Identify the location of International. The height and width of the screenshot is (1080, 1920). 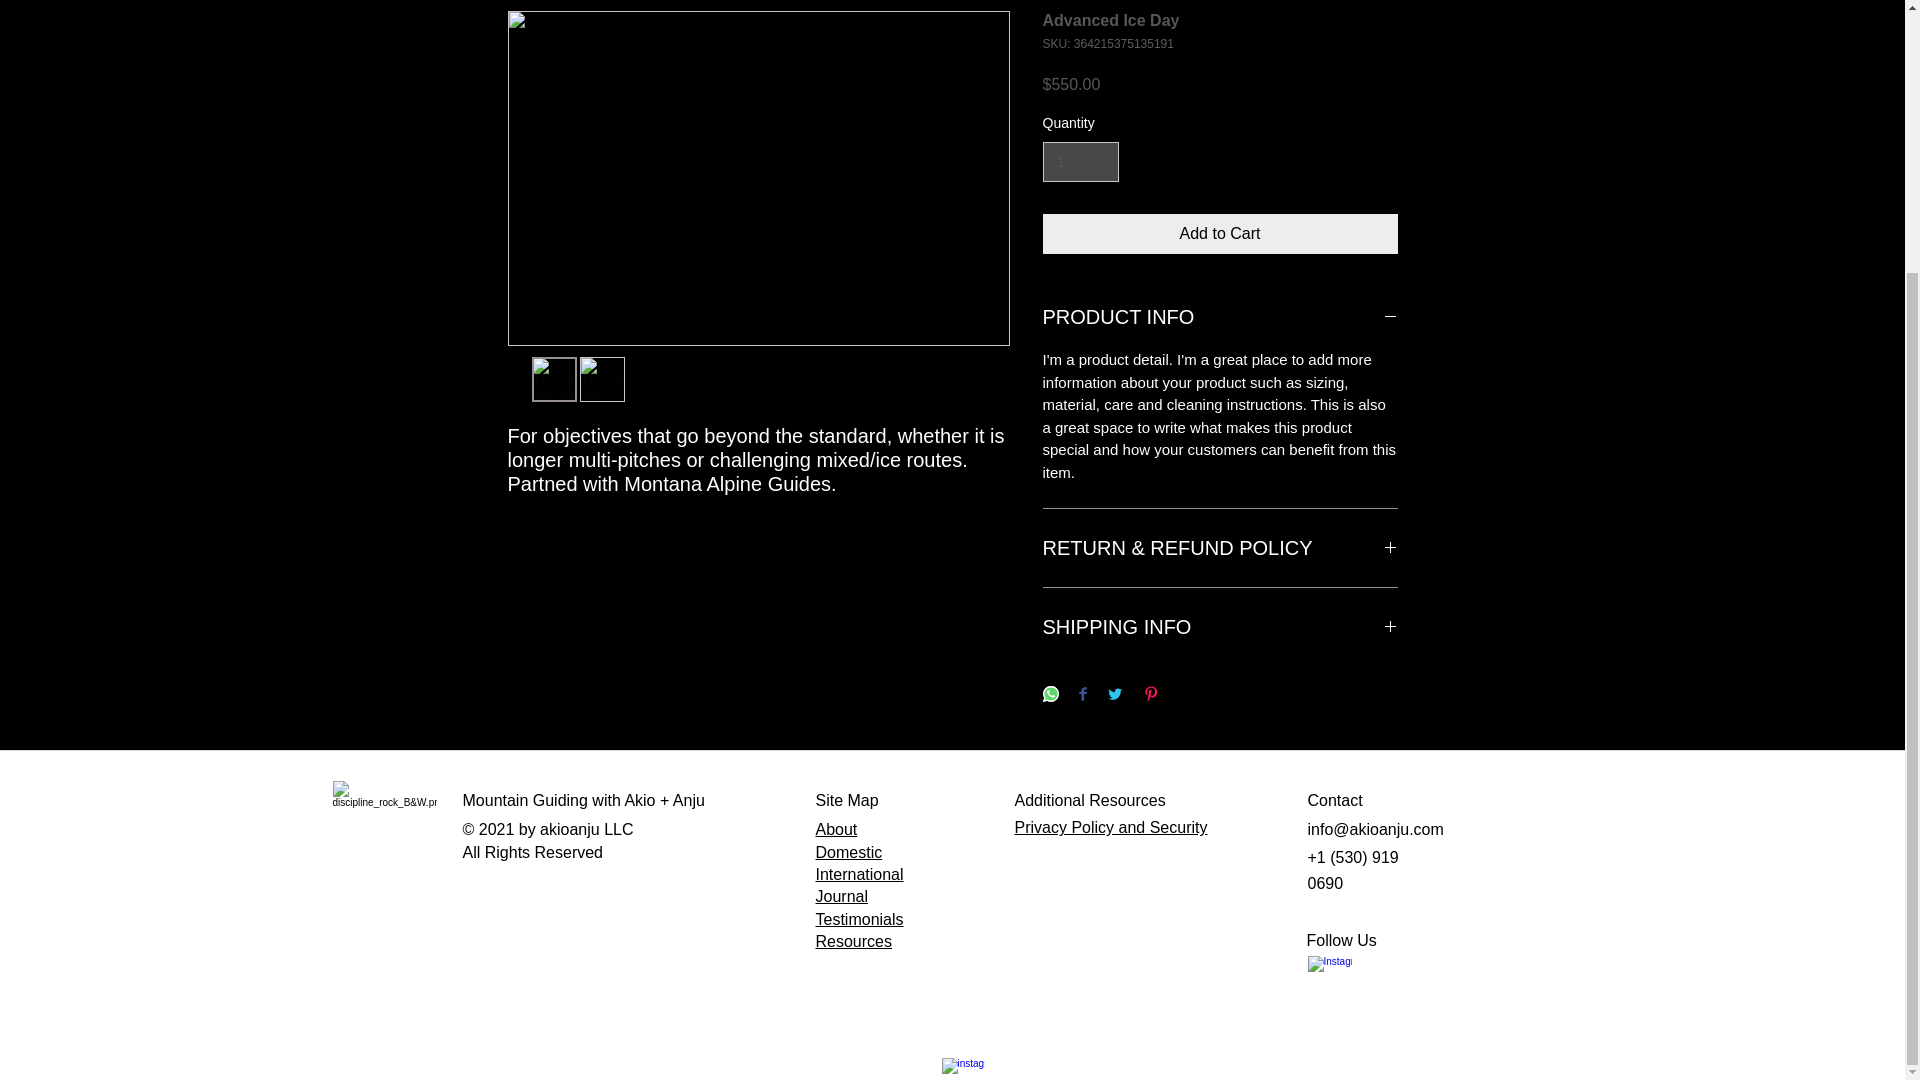
(860, 874).